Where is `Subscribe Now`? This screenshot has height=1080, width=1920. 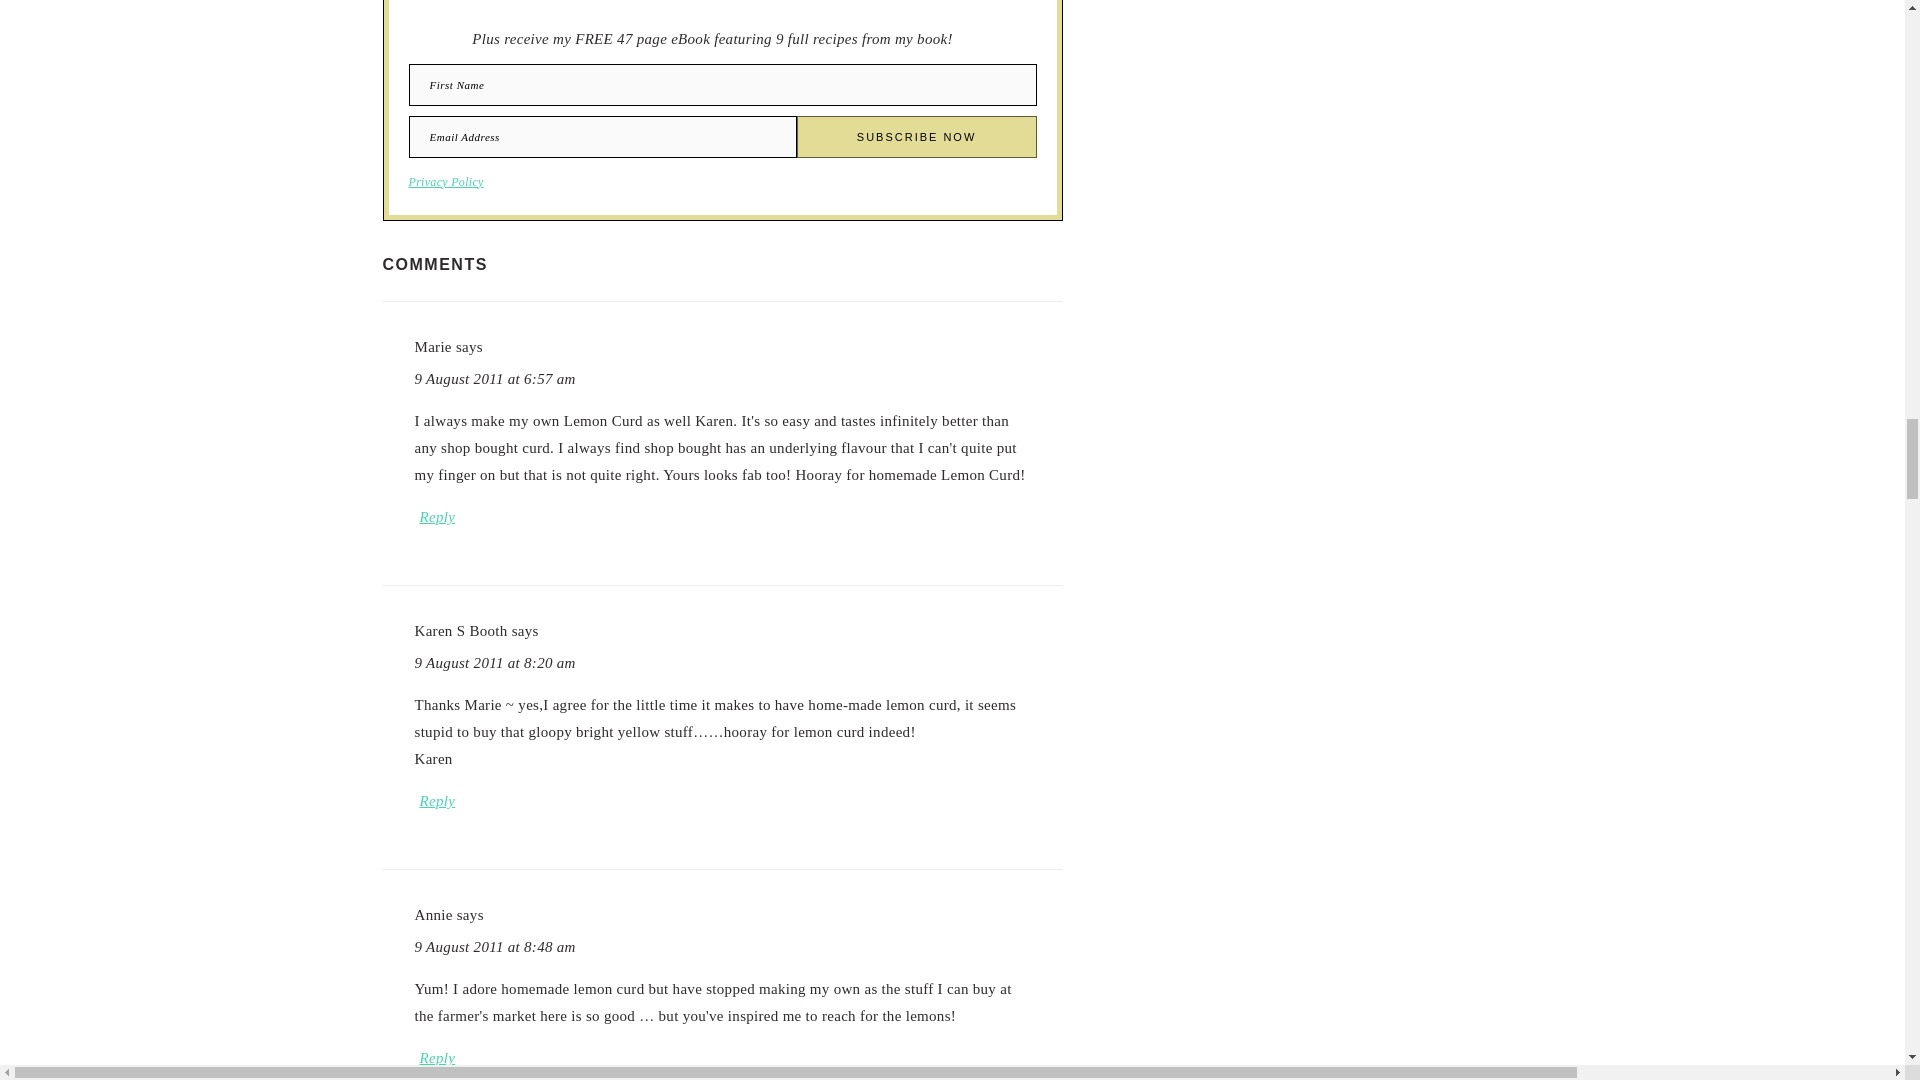 Subscribe Now is located at coordinates (916, 136).